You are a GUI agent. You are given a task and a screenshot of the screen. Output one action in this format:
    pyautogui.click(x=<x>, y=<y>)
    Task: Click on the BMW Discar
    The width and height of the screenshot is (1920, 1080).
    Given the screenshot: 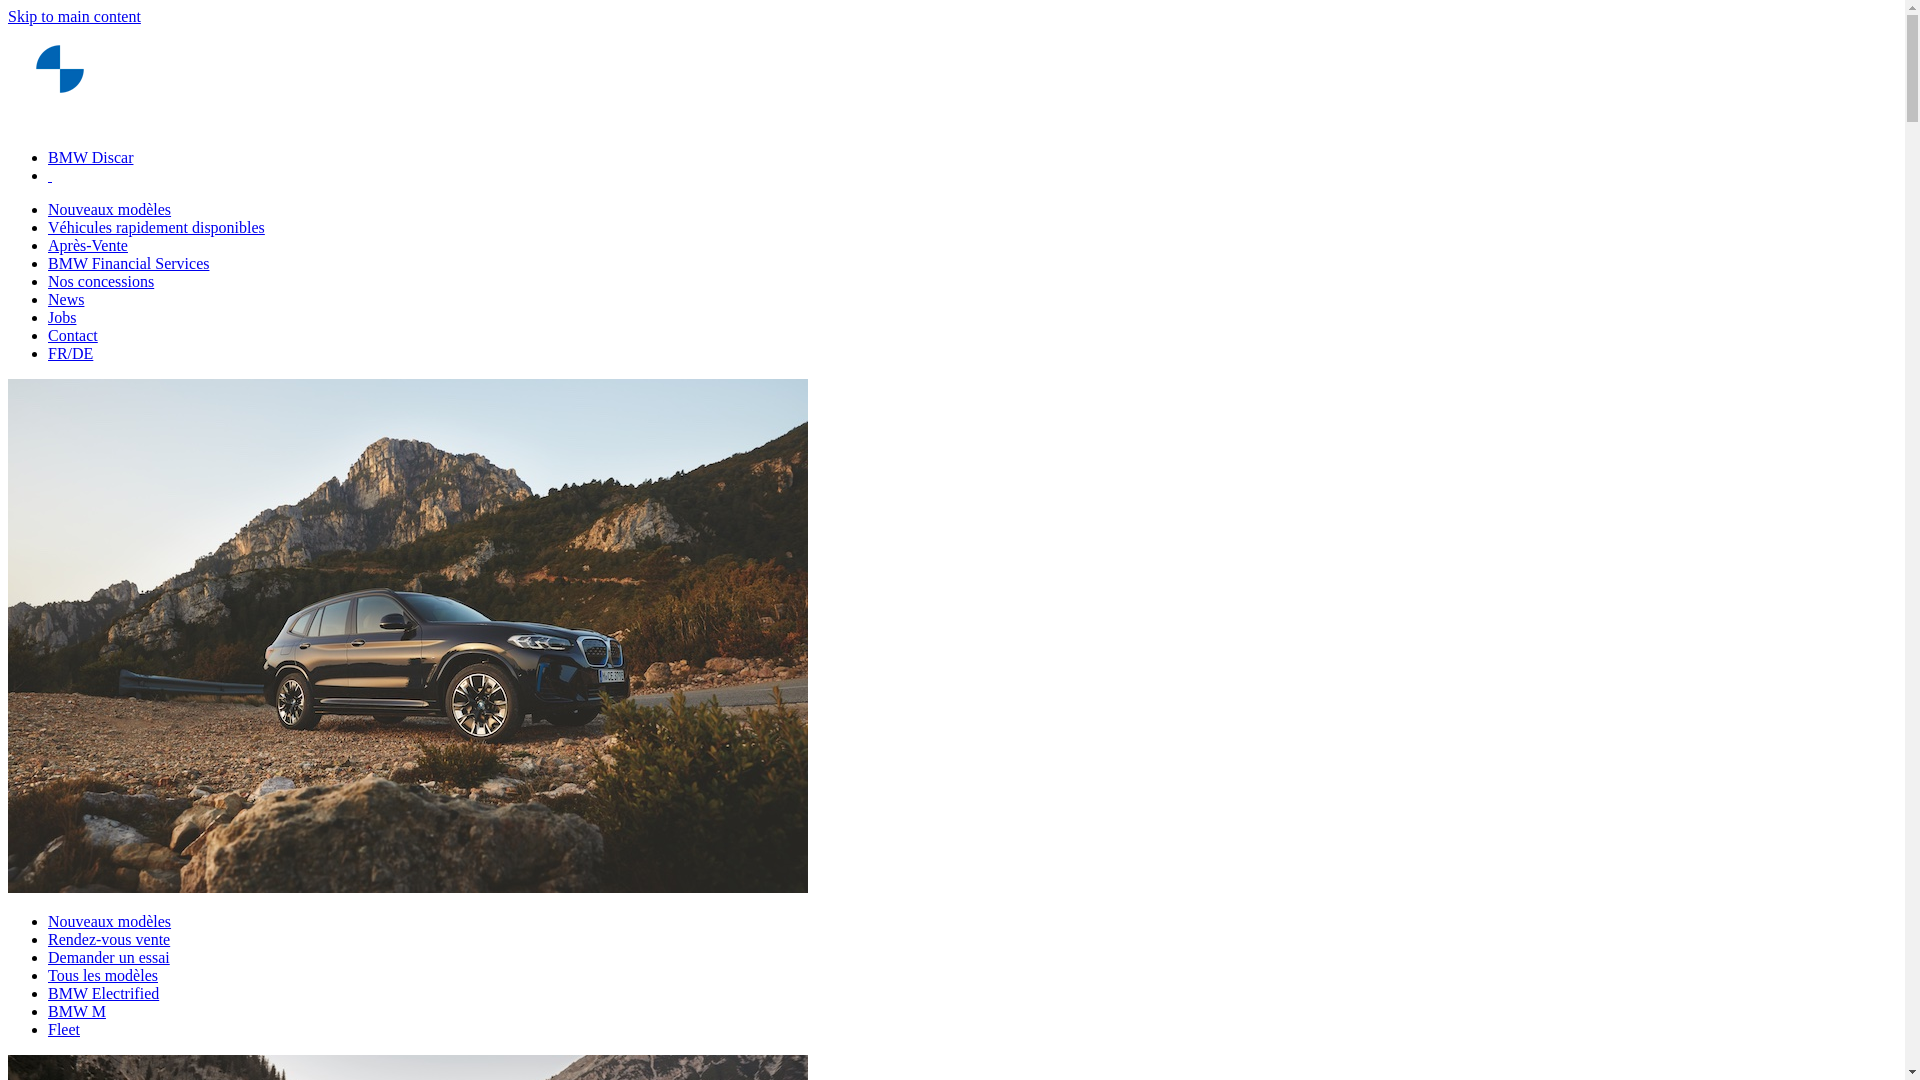 What is the action you would take?
    pyautogui.click(x=90, y=158)
    